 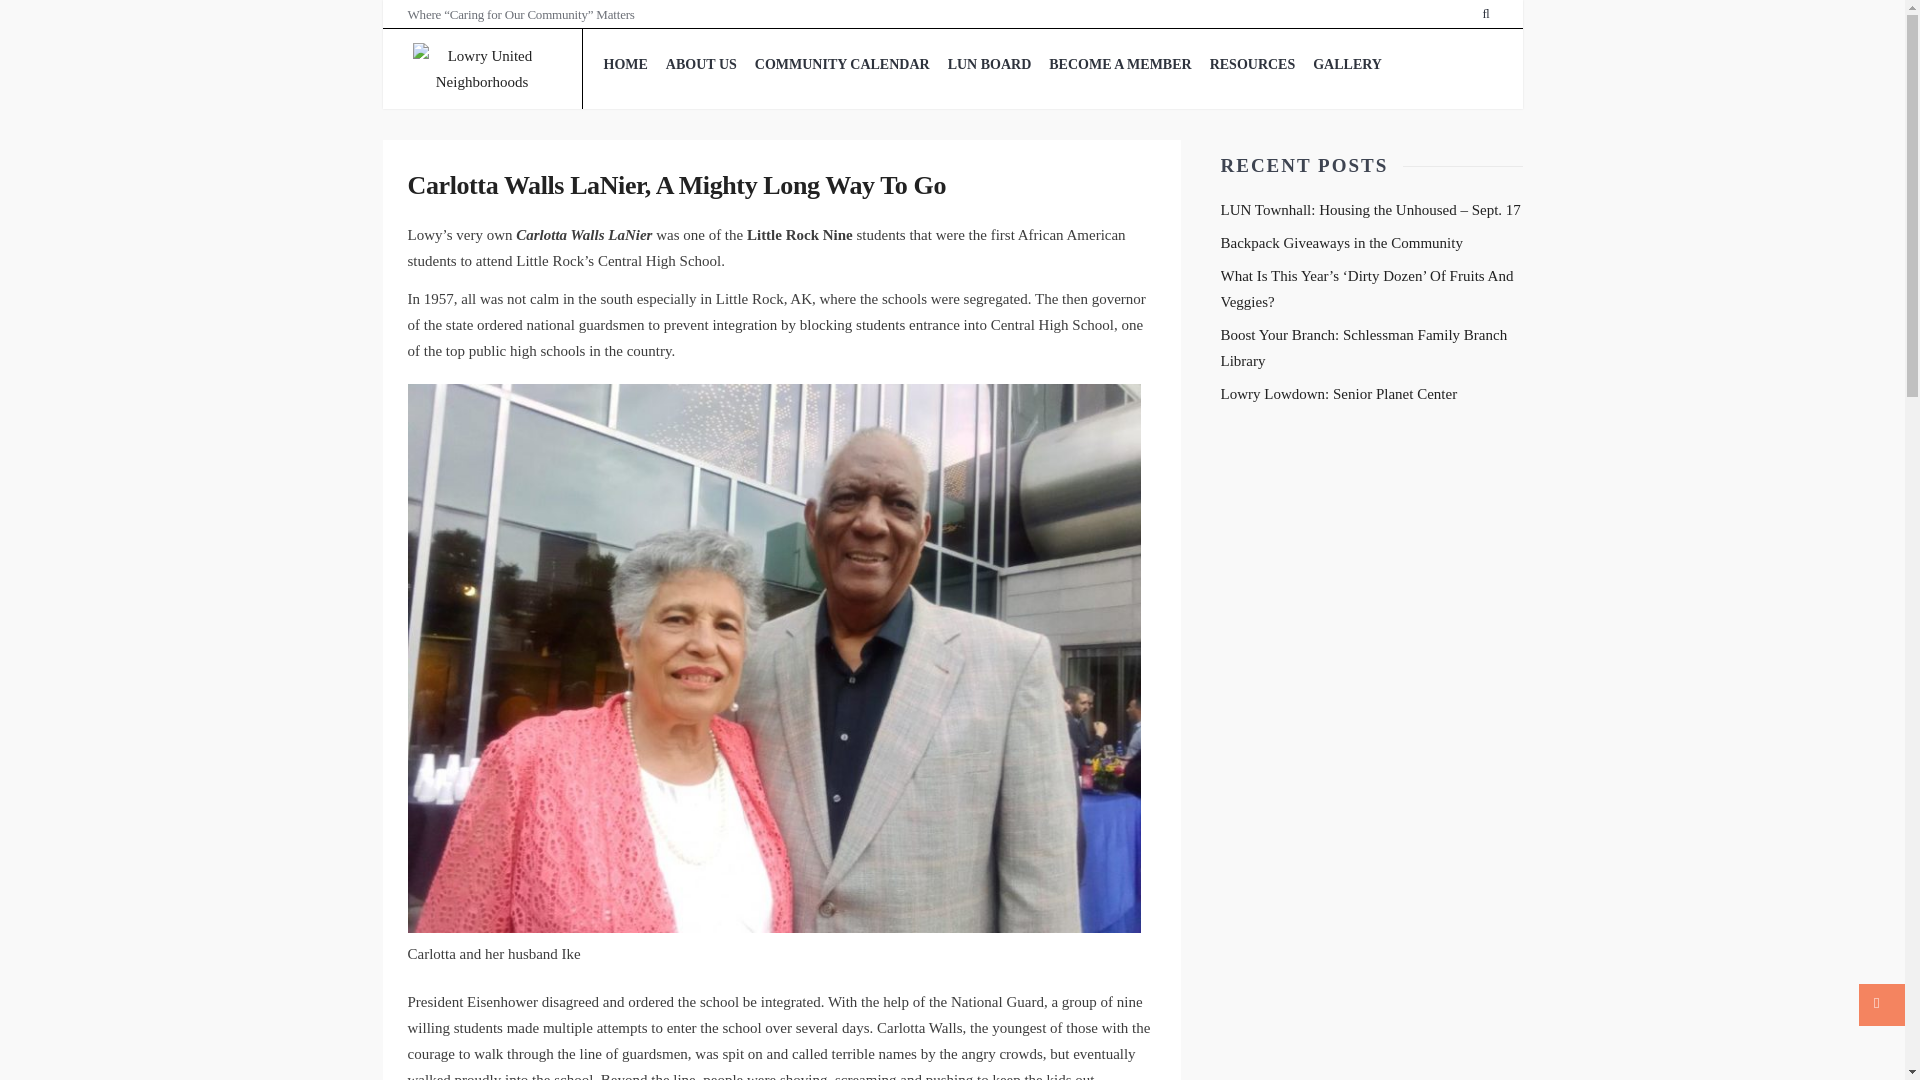 I want to click on Lowry Lowdown: Senior Planet Center, so click(x=1338, y=393).